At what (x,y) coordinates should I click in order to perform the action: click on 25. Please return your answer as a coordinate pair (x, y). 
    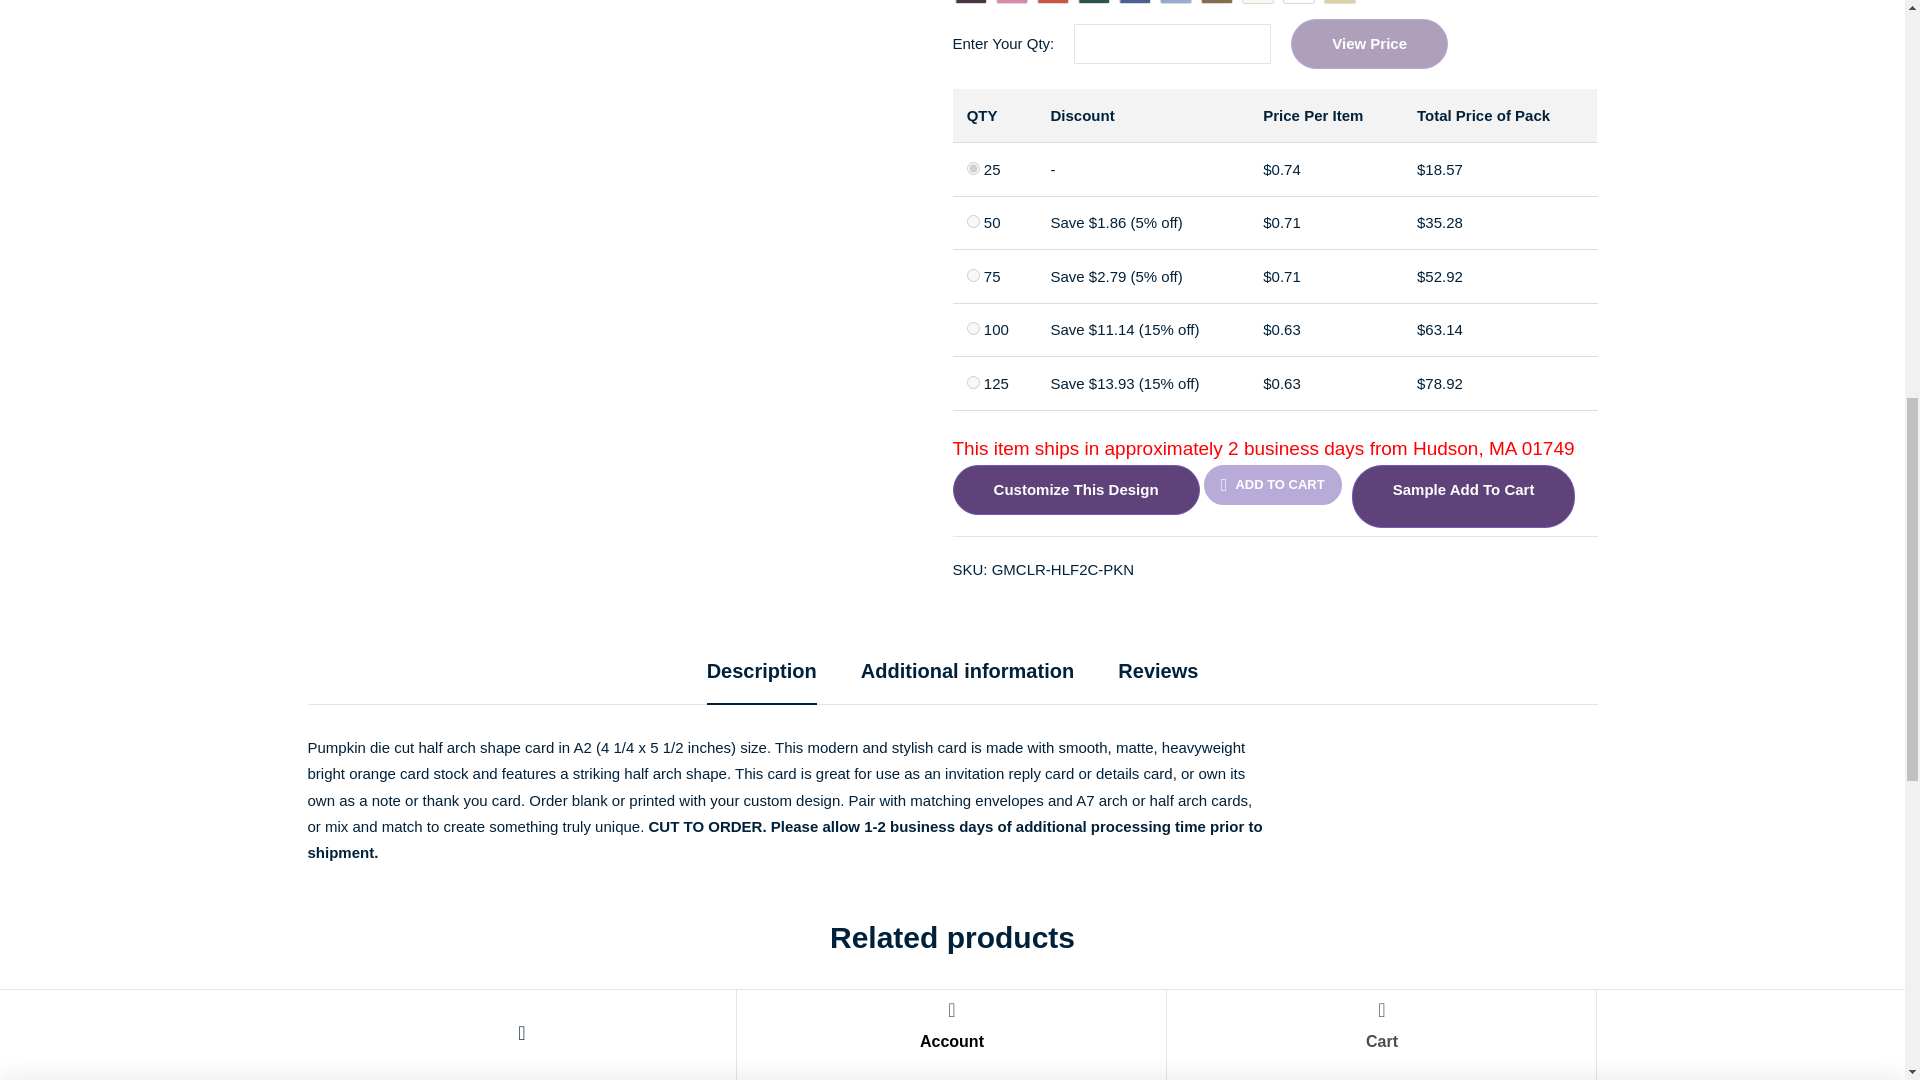
    Looking at the image, I should click on (973, 168).